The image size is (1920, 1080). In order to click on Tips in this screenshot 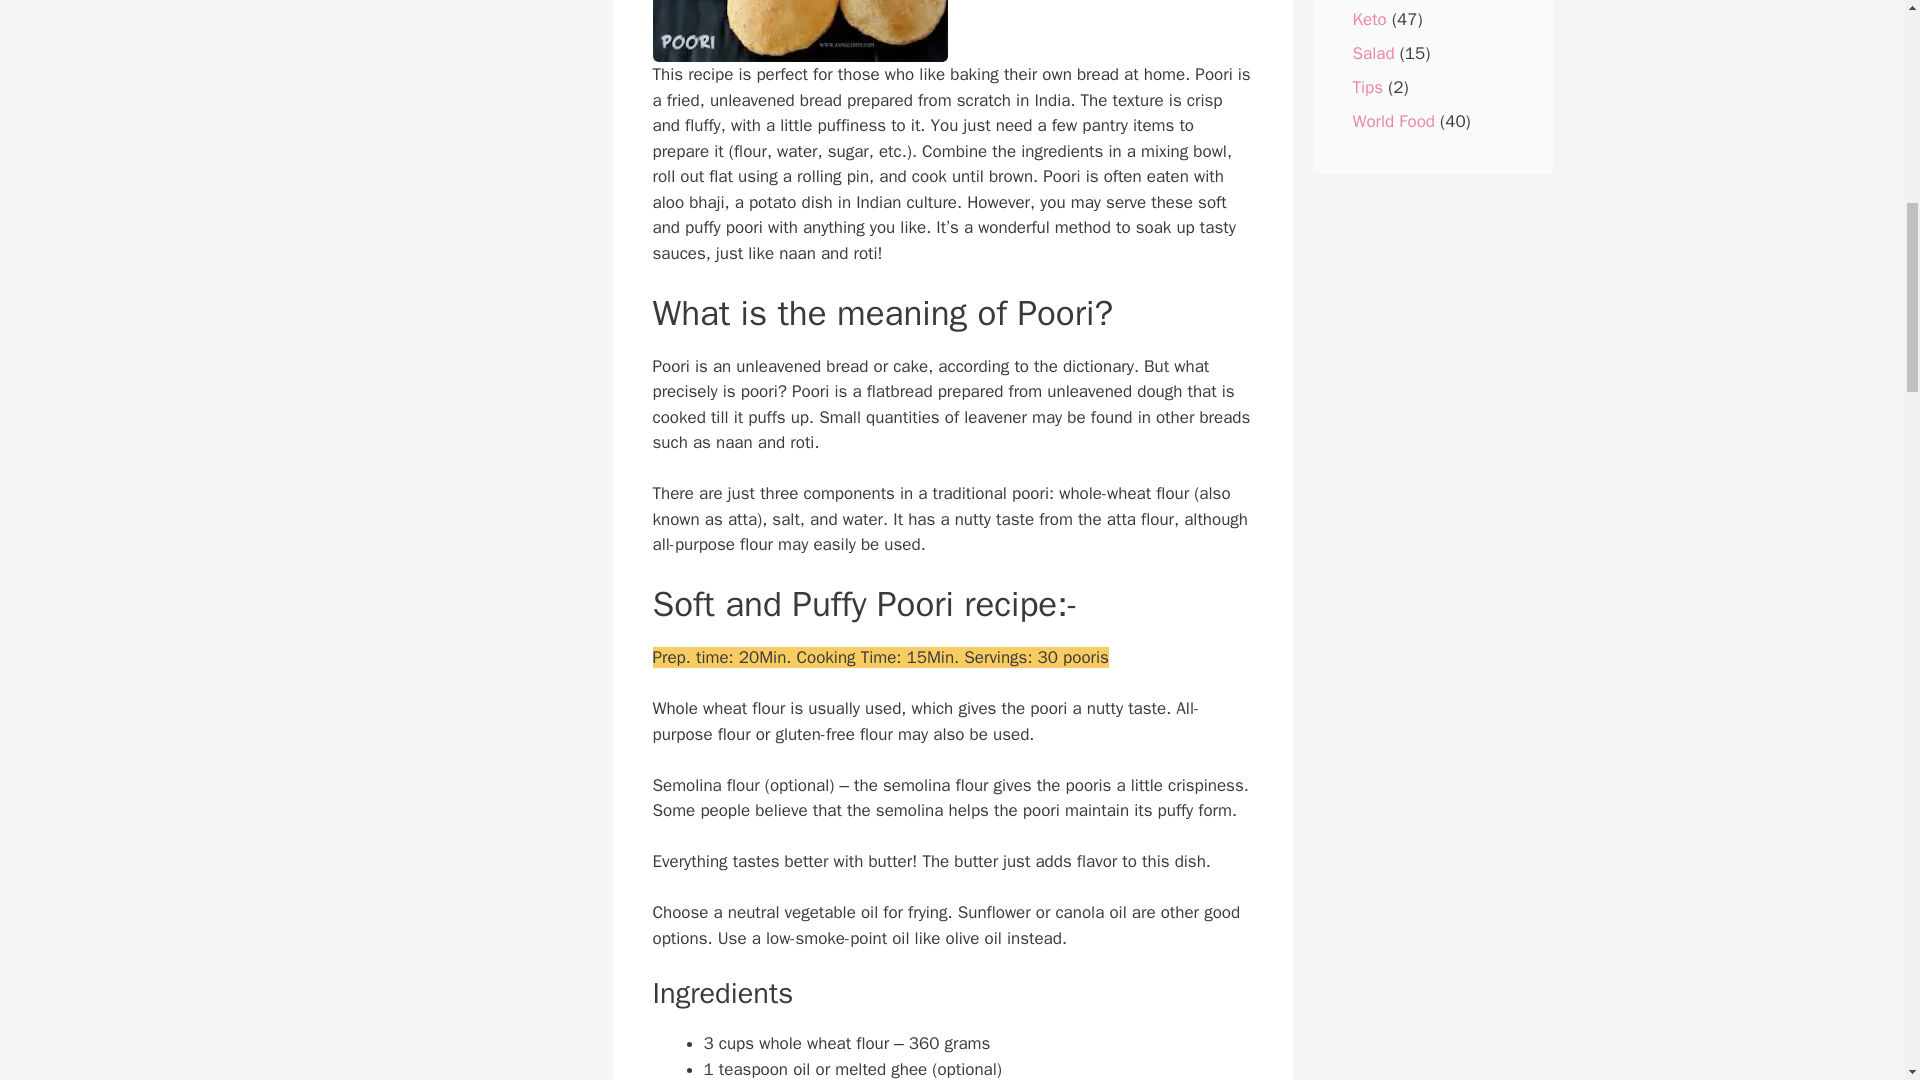, I will do `click(1366, 86)`.